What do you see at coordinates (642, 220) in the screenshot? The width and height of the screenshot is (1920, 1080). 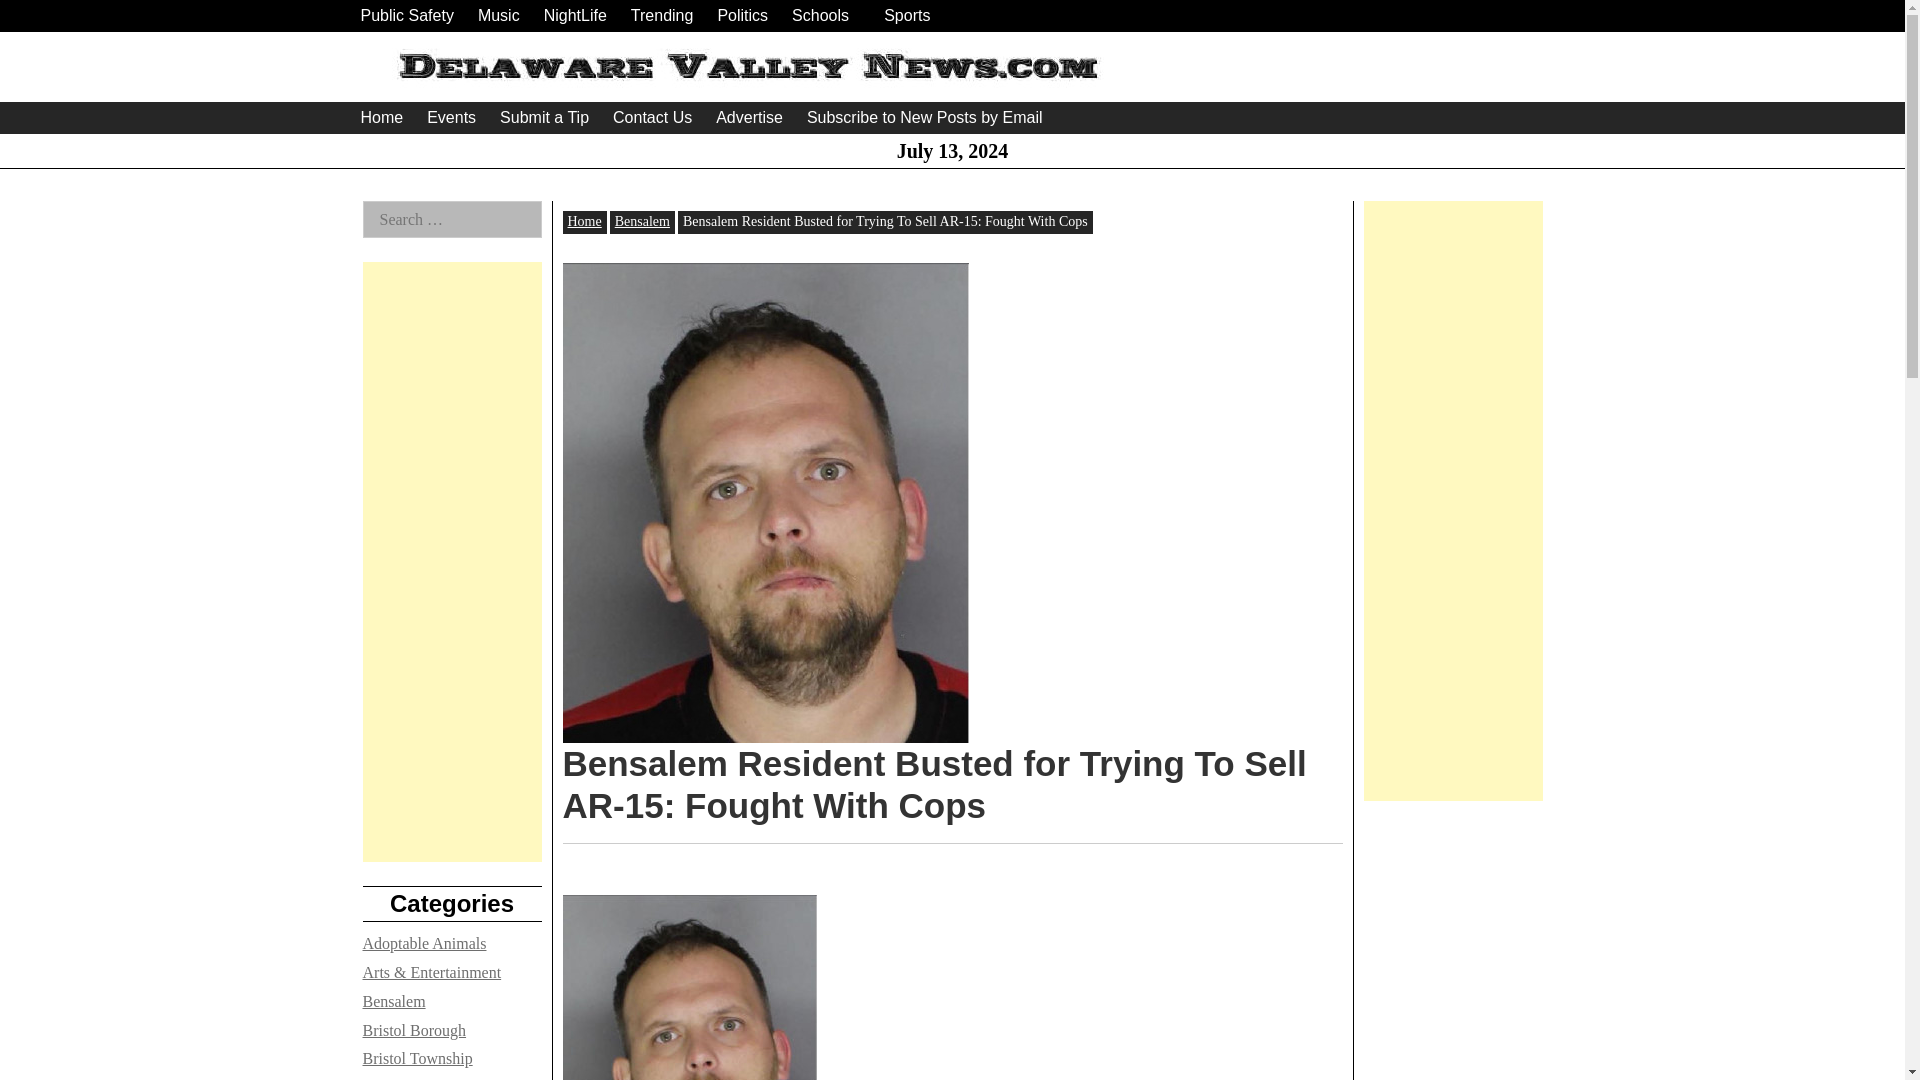 I see `Bensalem` at bounding box center [642, 220].